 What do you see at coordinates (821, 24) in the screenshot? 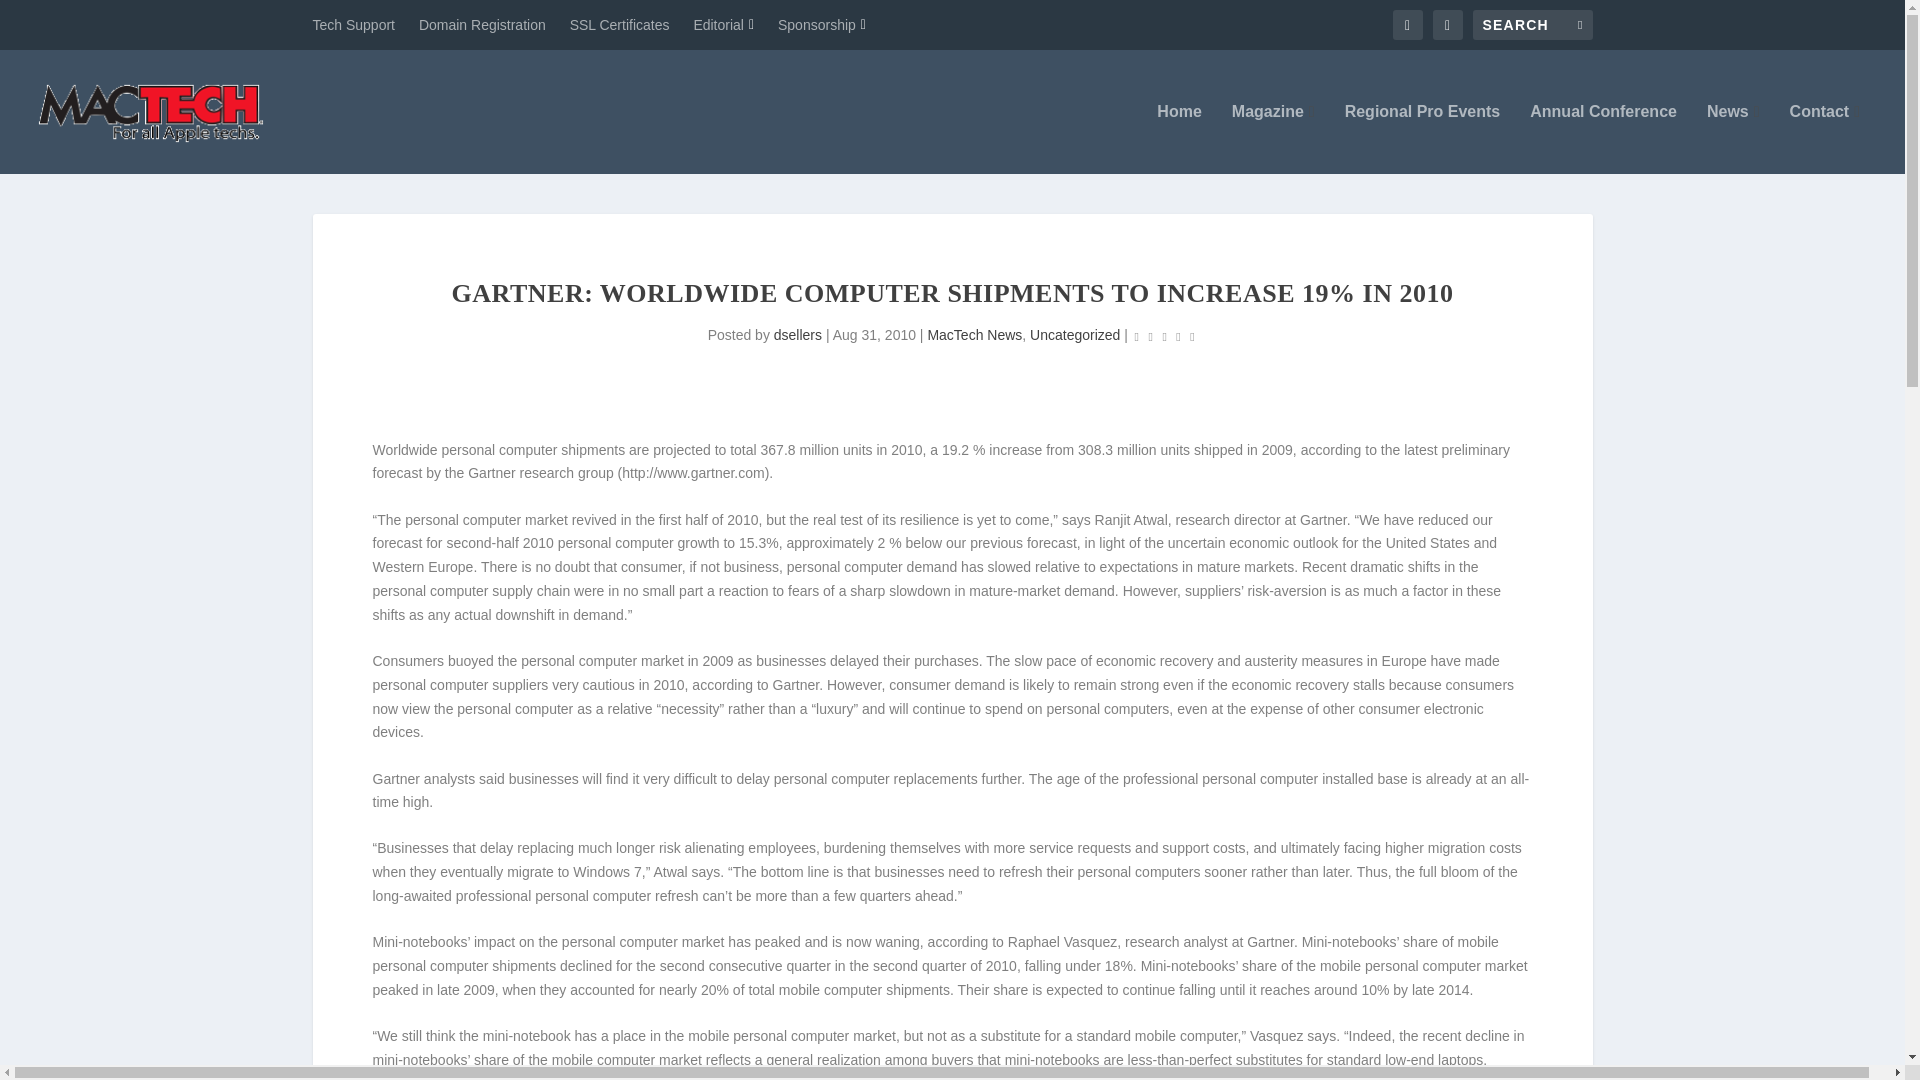
I see `Sponsorship` at bounding box center [821, 24].